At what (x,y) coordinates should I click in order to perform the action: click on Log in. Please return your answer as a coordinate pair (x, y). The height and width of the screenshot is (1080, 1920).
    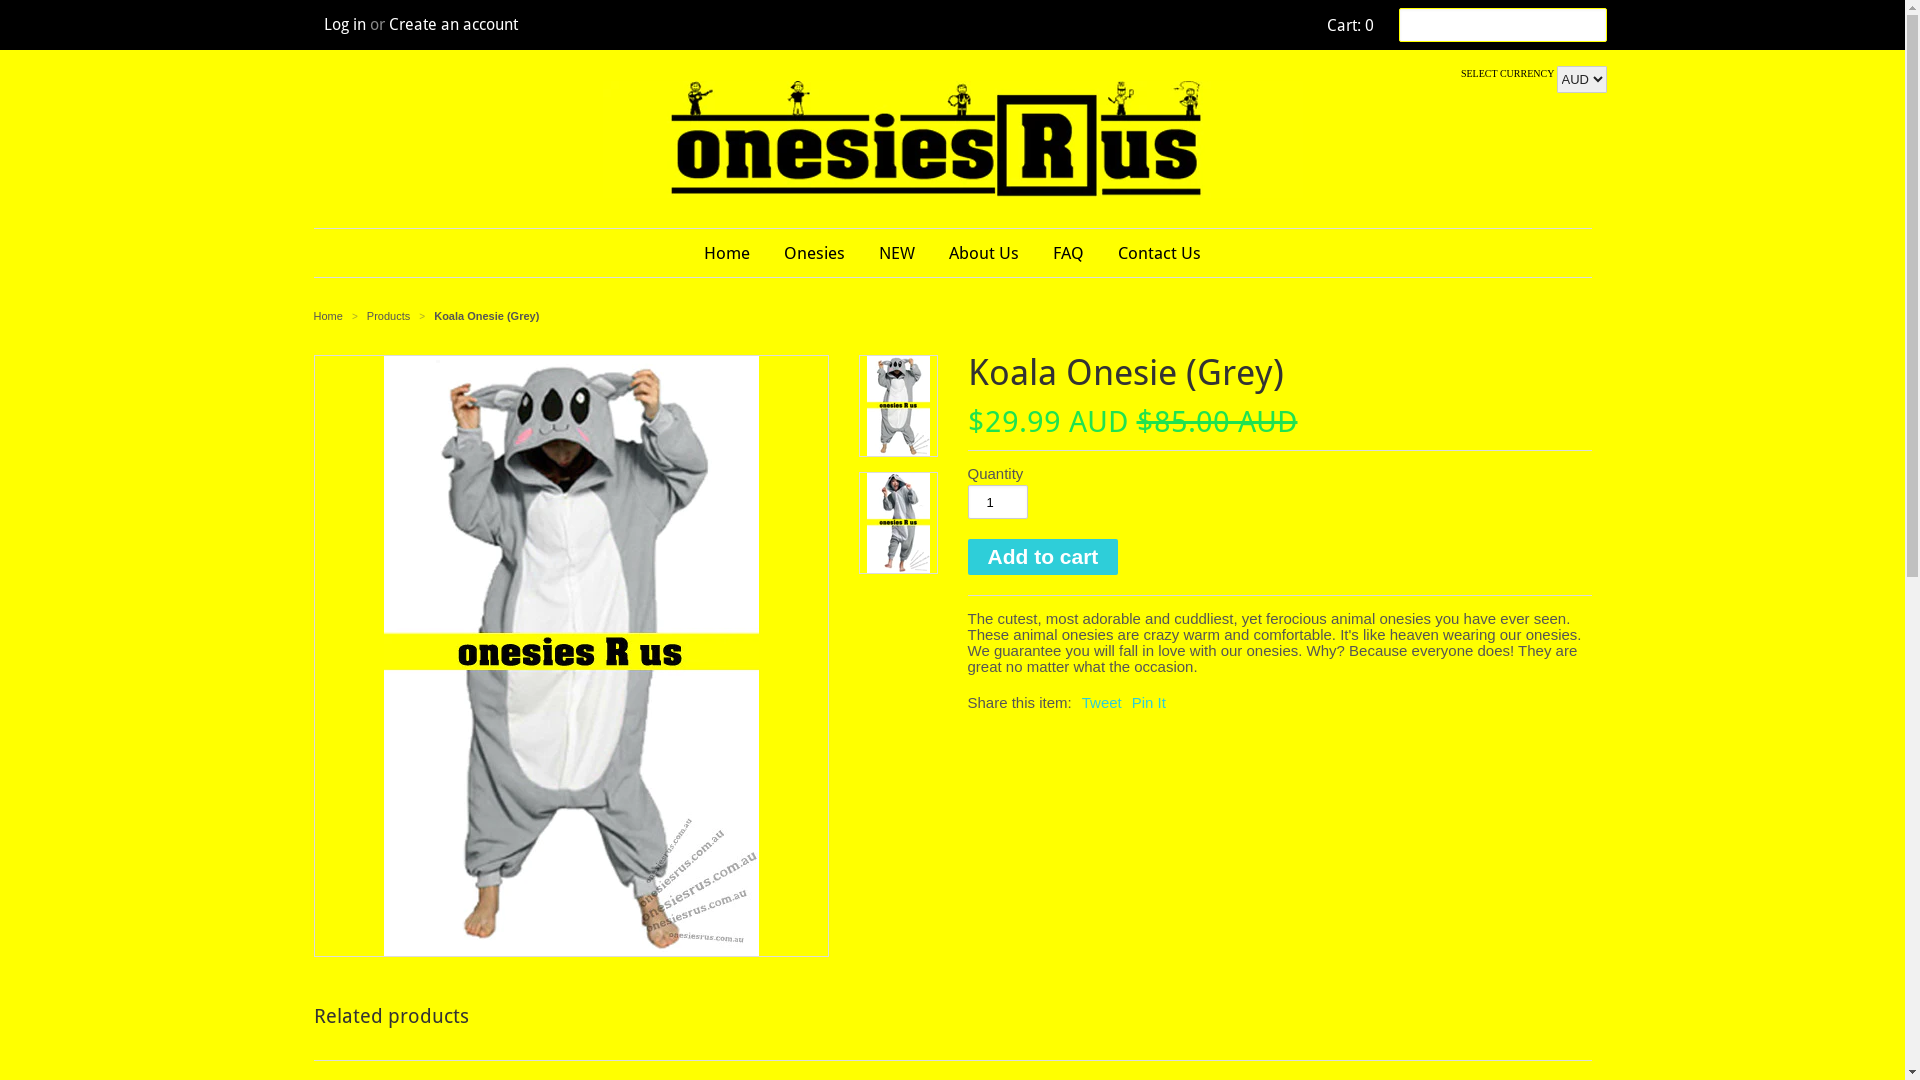
    Looking at the image, I should click on (345, 24).